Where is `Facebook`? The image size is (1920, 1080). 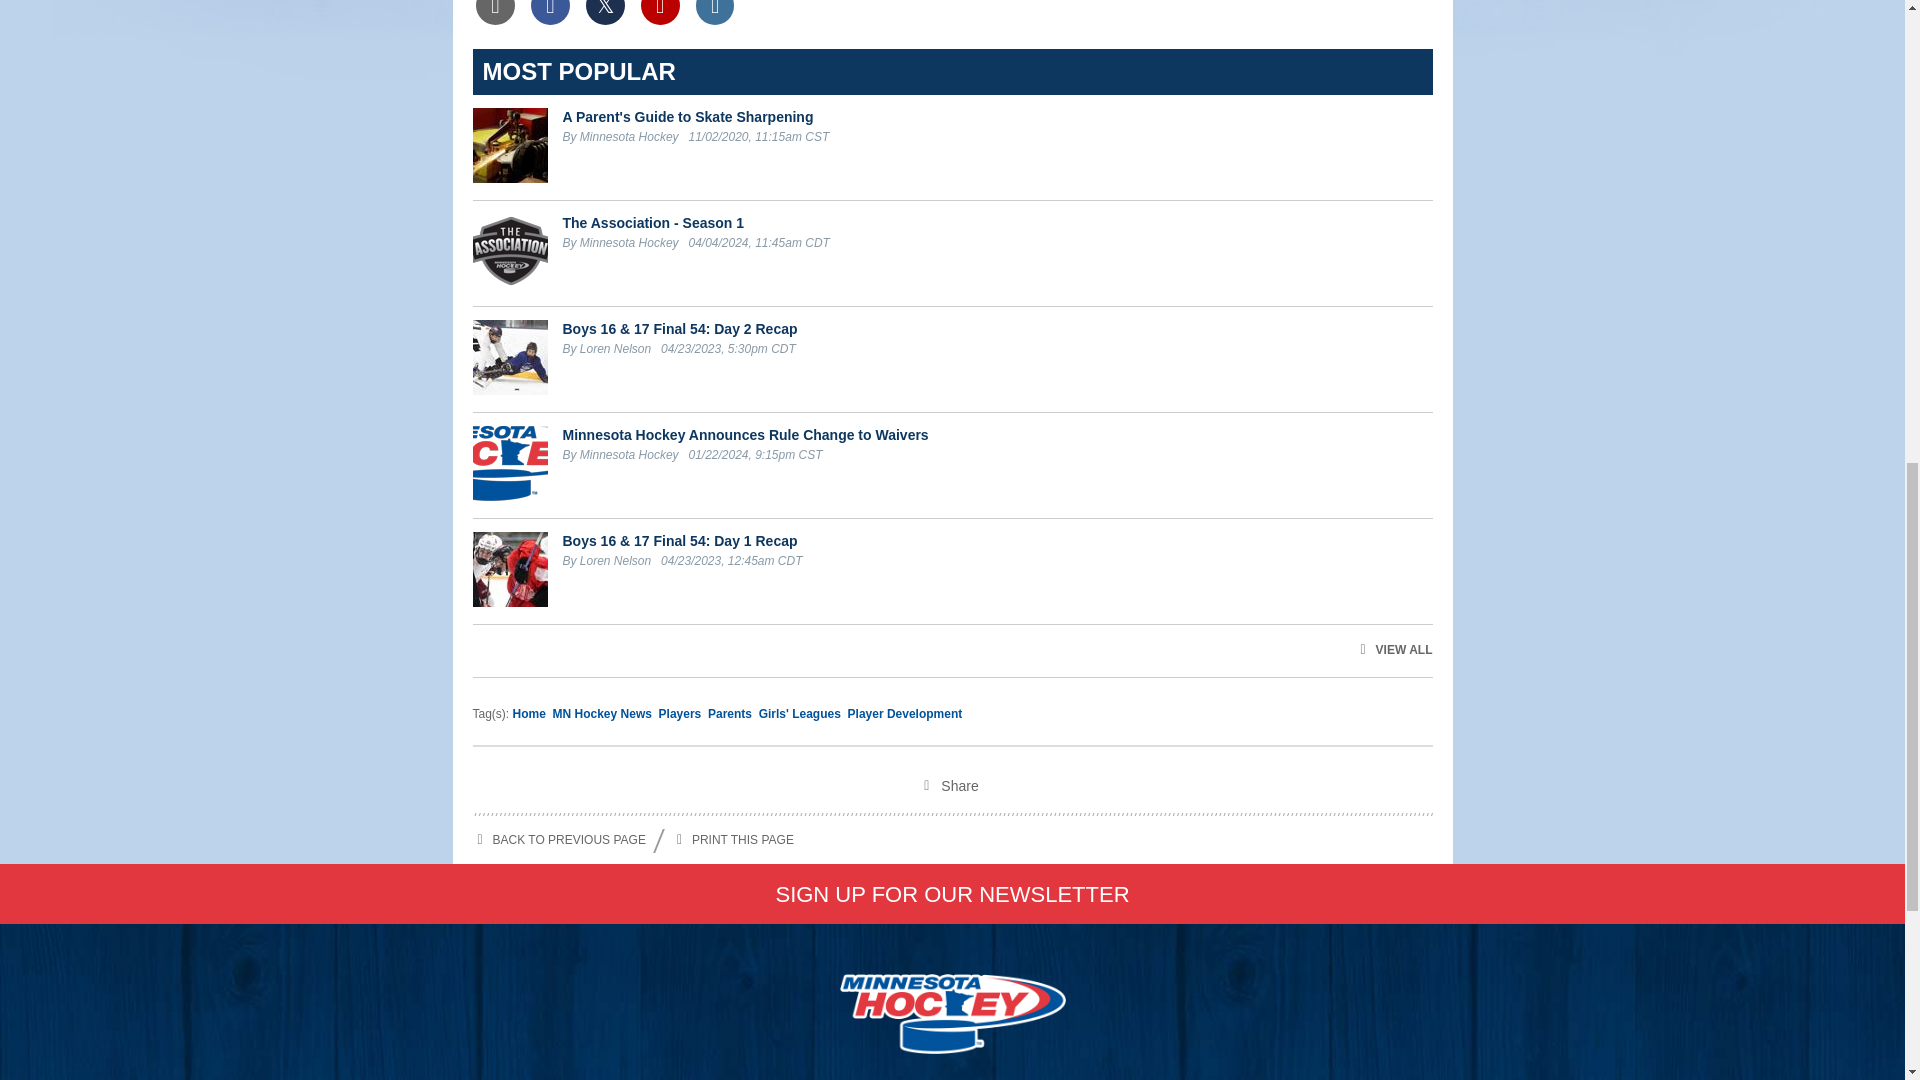 Facebook is located at coordinates (550, 12).